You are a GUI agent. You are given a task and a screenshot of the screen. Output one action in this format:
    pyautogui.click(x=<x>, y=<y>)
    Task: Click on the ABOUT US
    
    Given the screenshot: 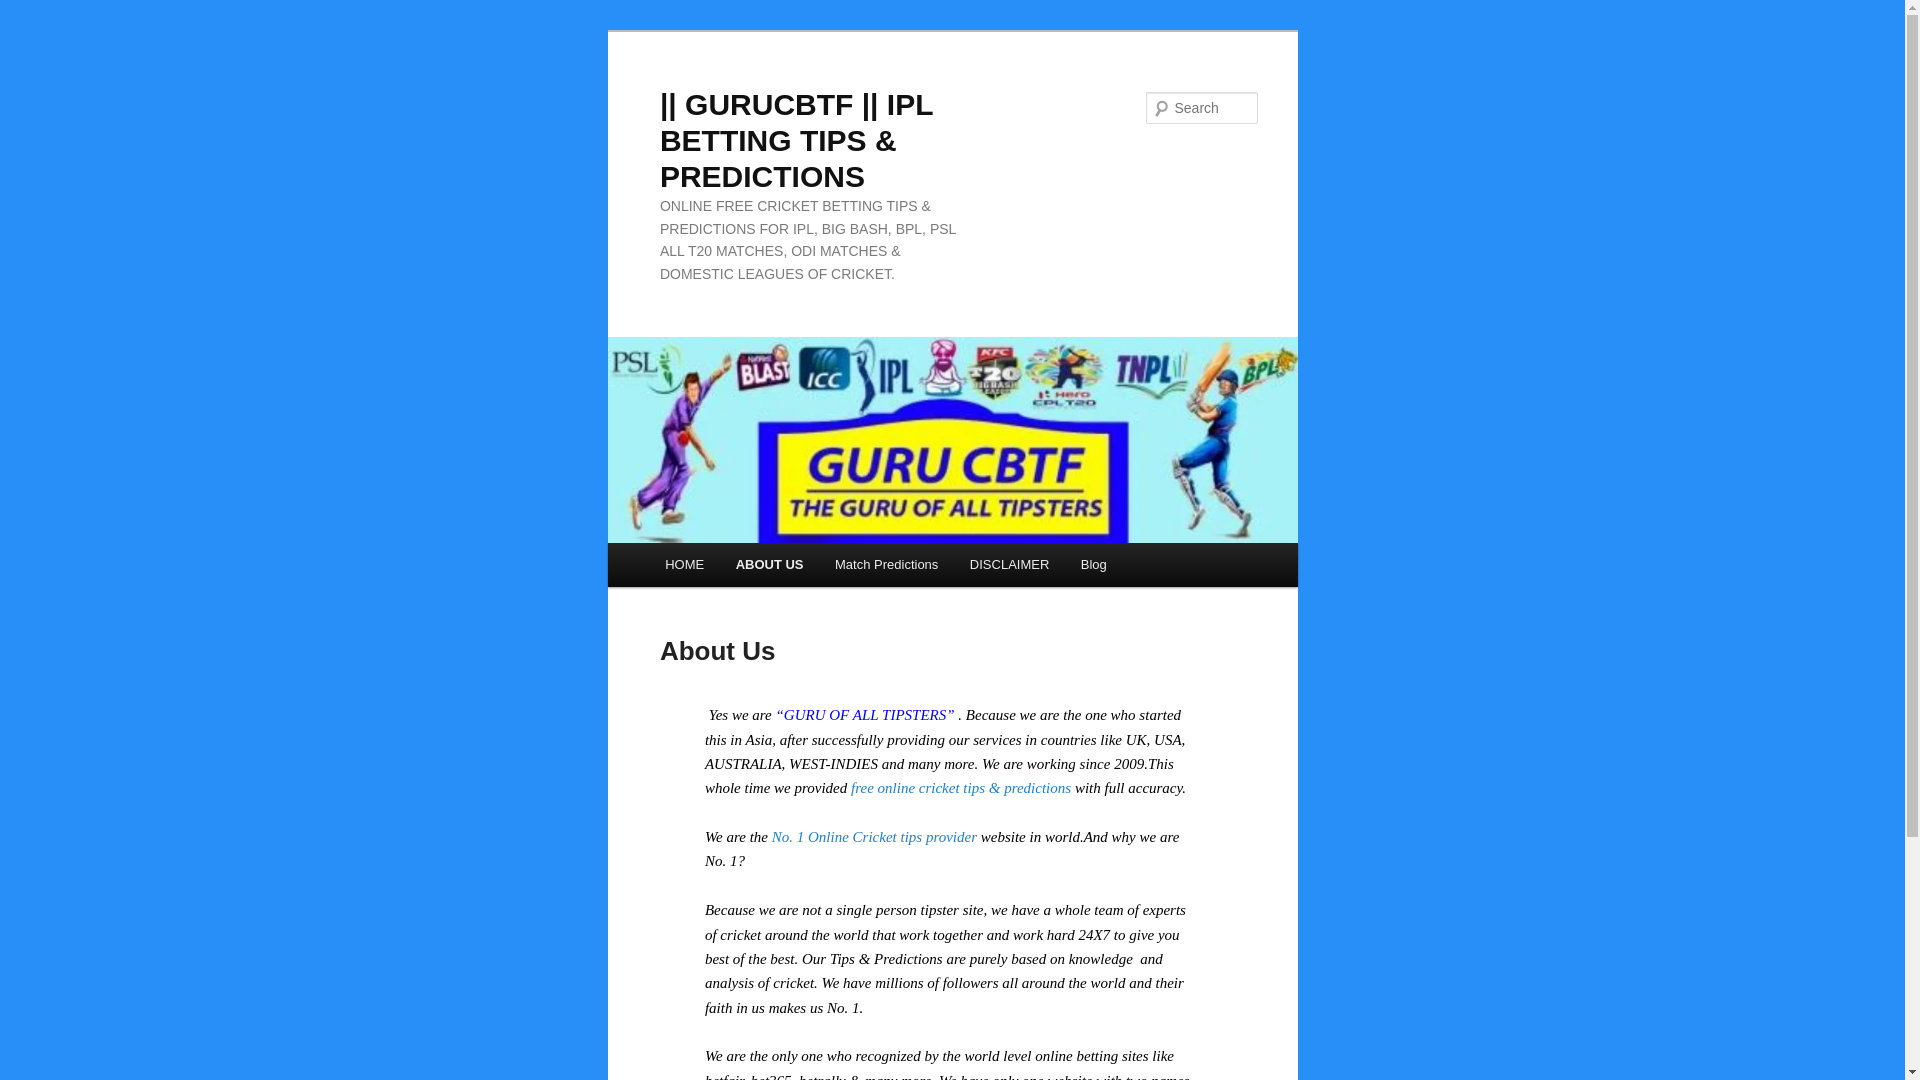 What is the action you would take?
    pyautogui.click(x=770, y=564)
    